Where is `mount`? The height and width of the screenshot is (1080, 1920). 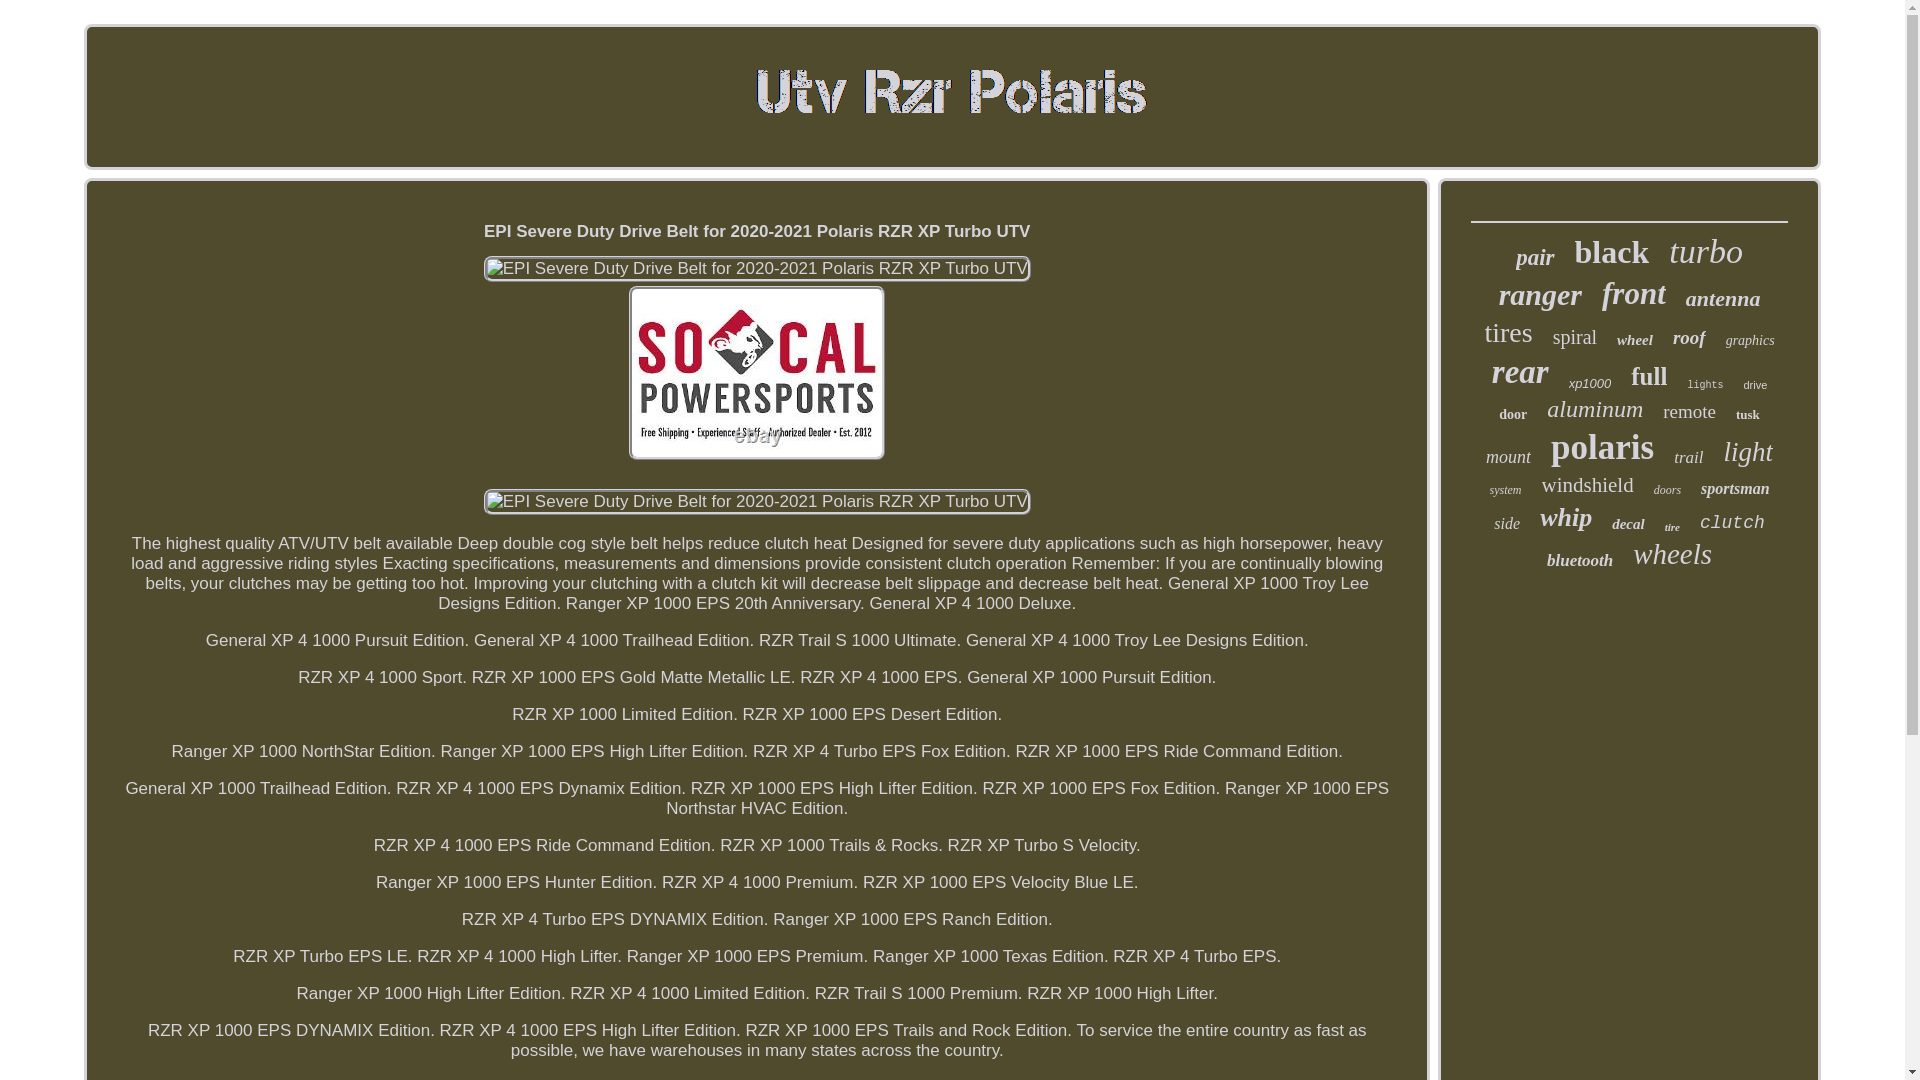 mount is located at coordinates (1508, 457).